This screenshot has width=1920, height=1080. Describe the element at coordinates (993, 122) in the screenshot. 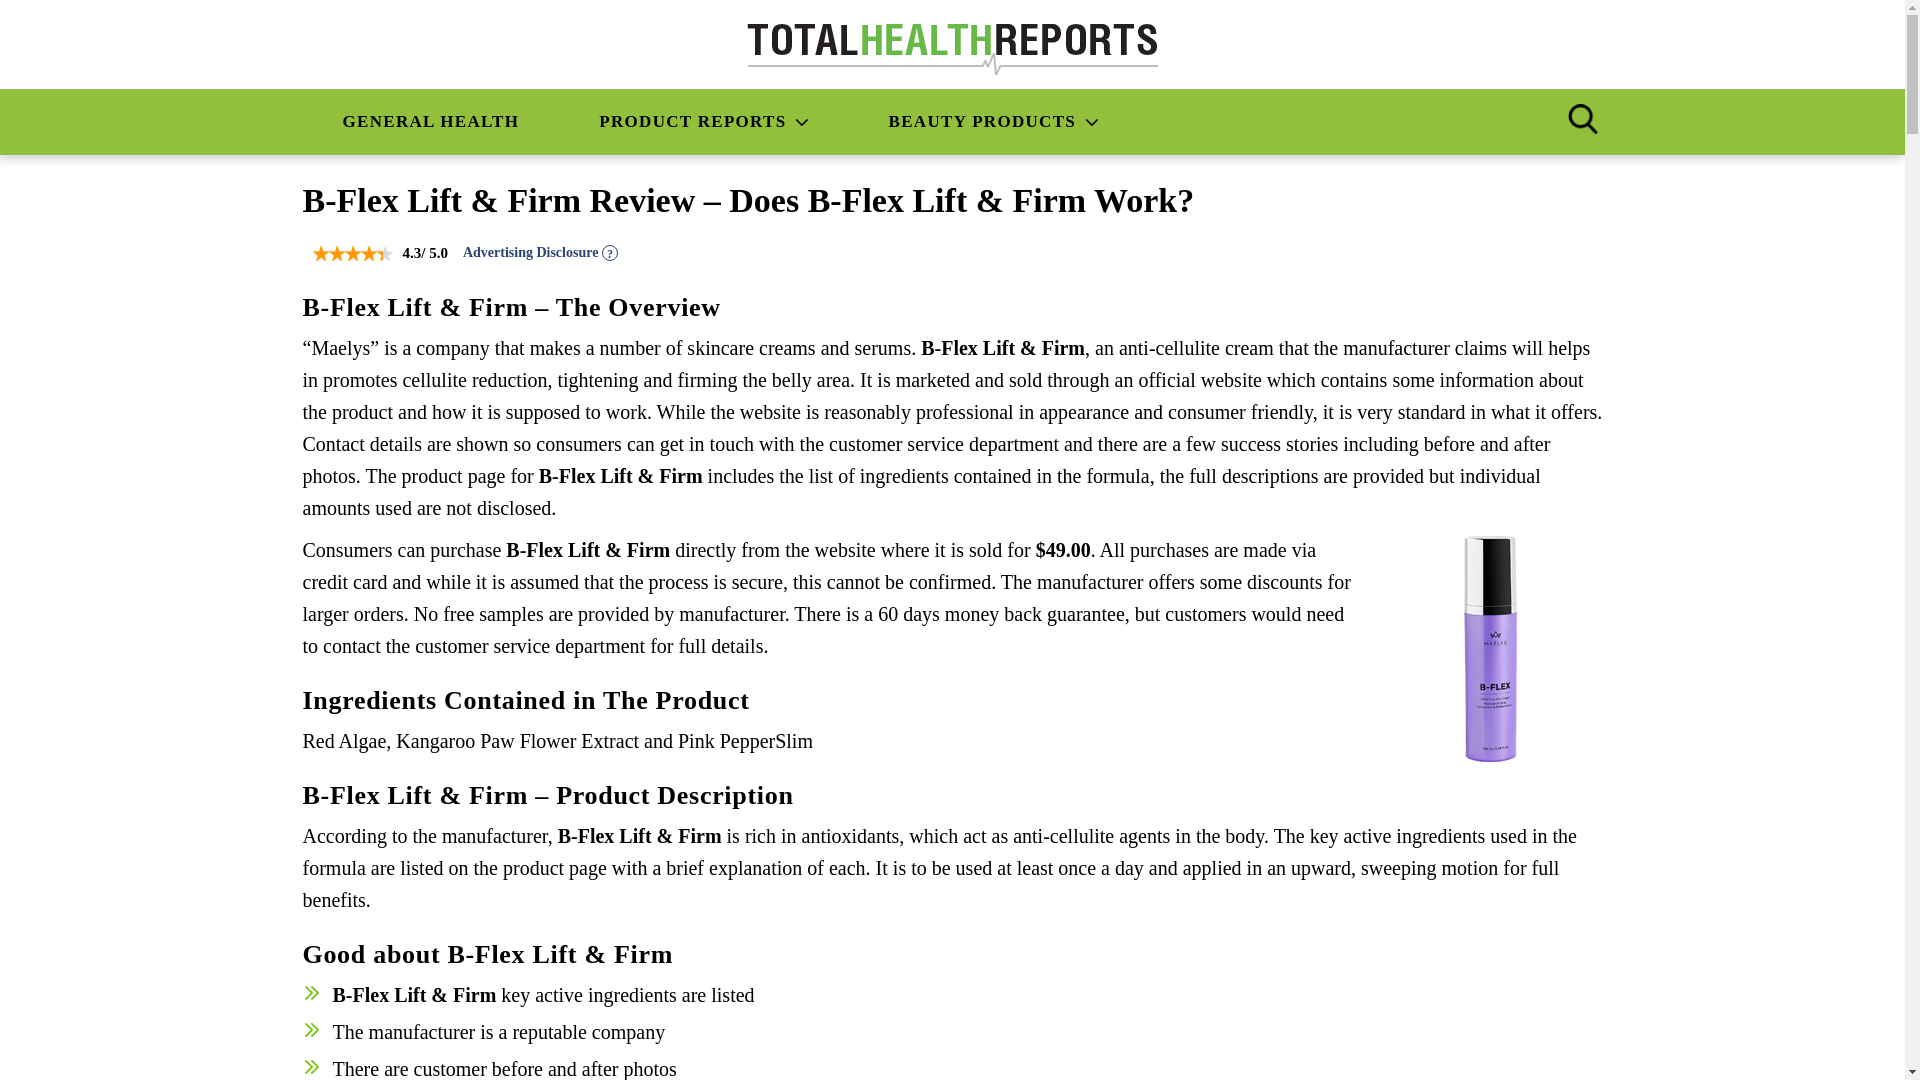

I see `BEAUTY PRODUCTS` at that location.